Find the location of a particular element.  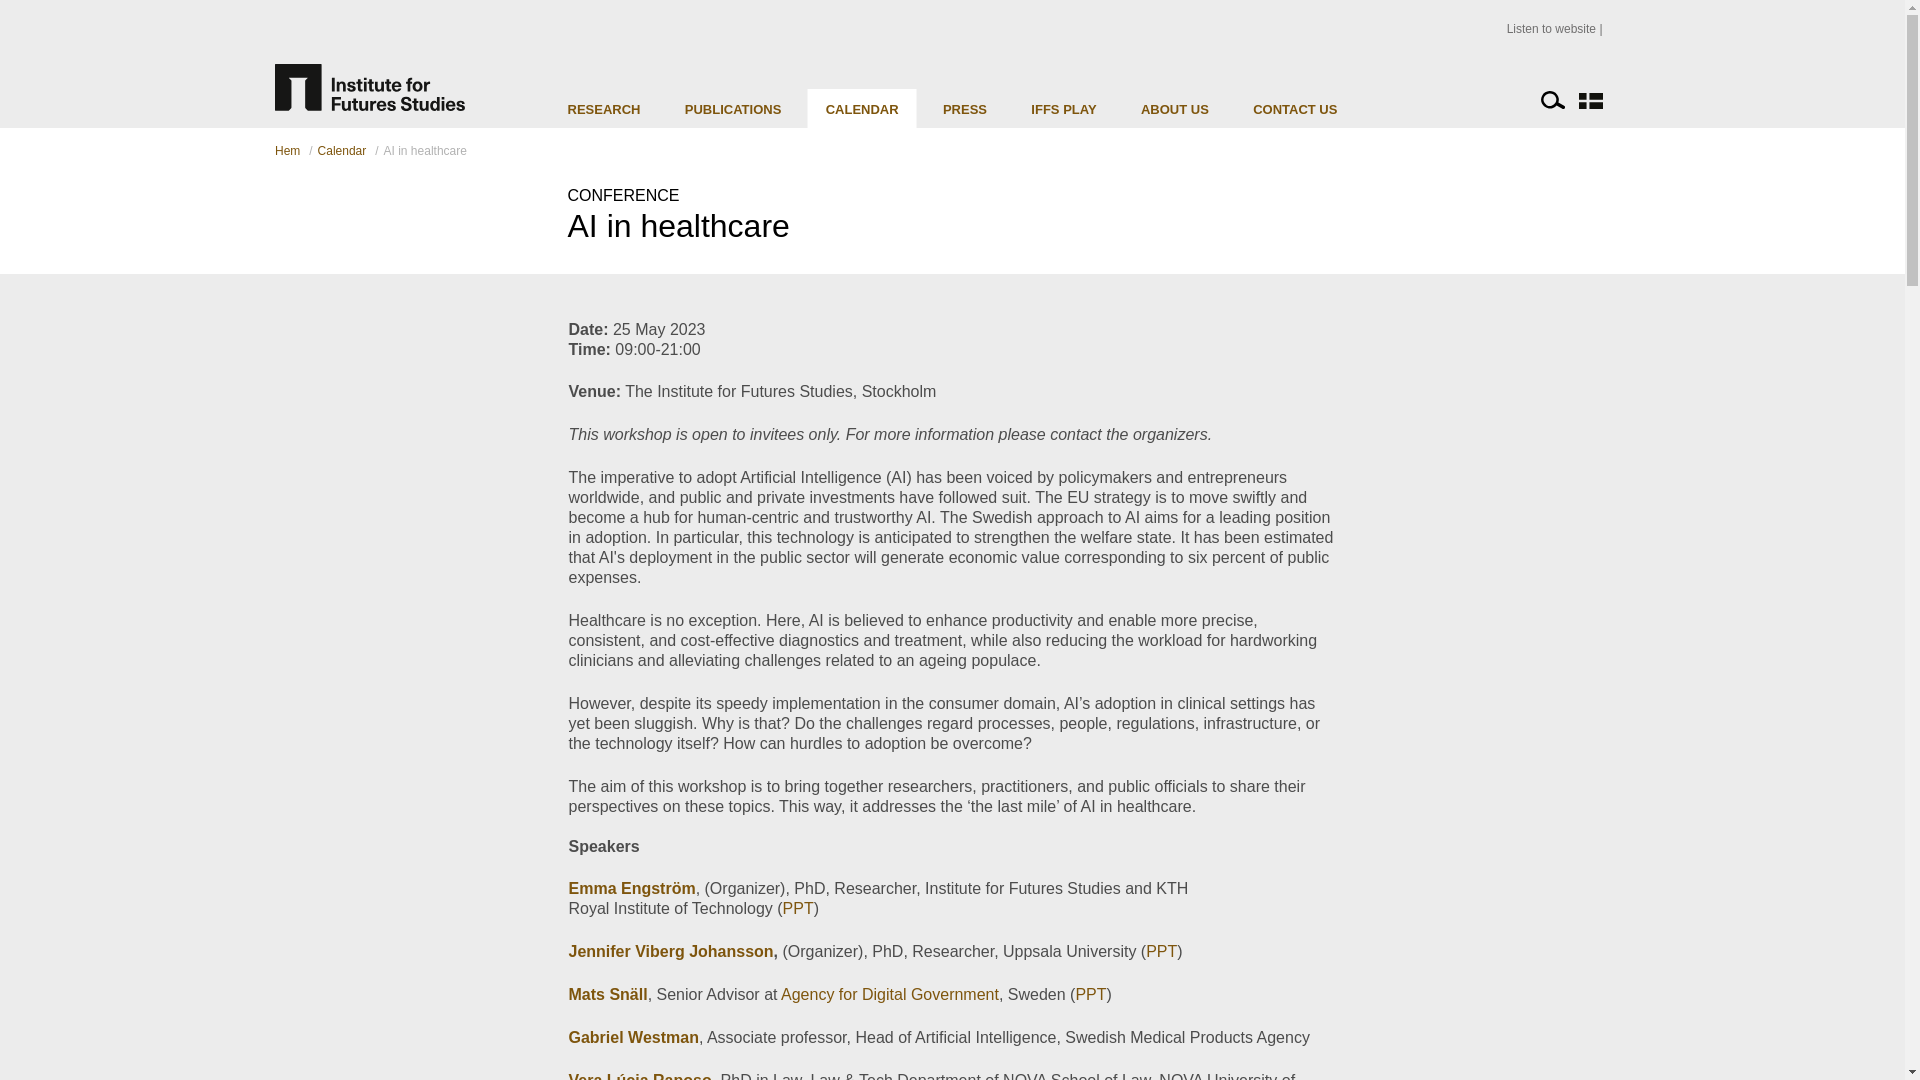

PRESS is located at coordinates (964, 108).